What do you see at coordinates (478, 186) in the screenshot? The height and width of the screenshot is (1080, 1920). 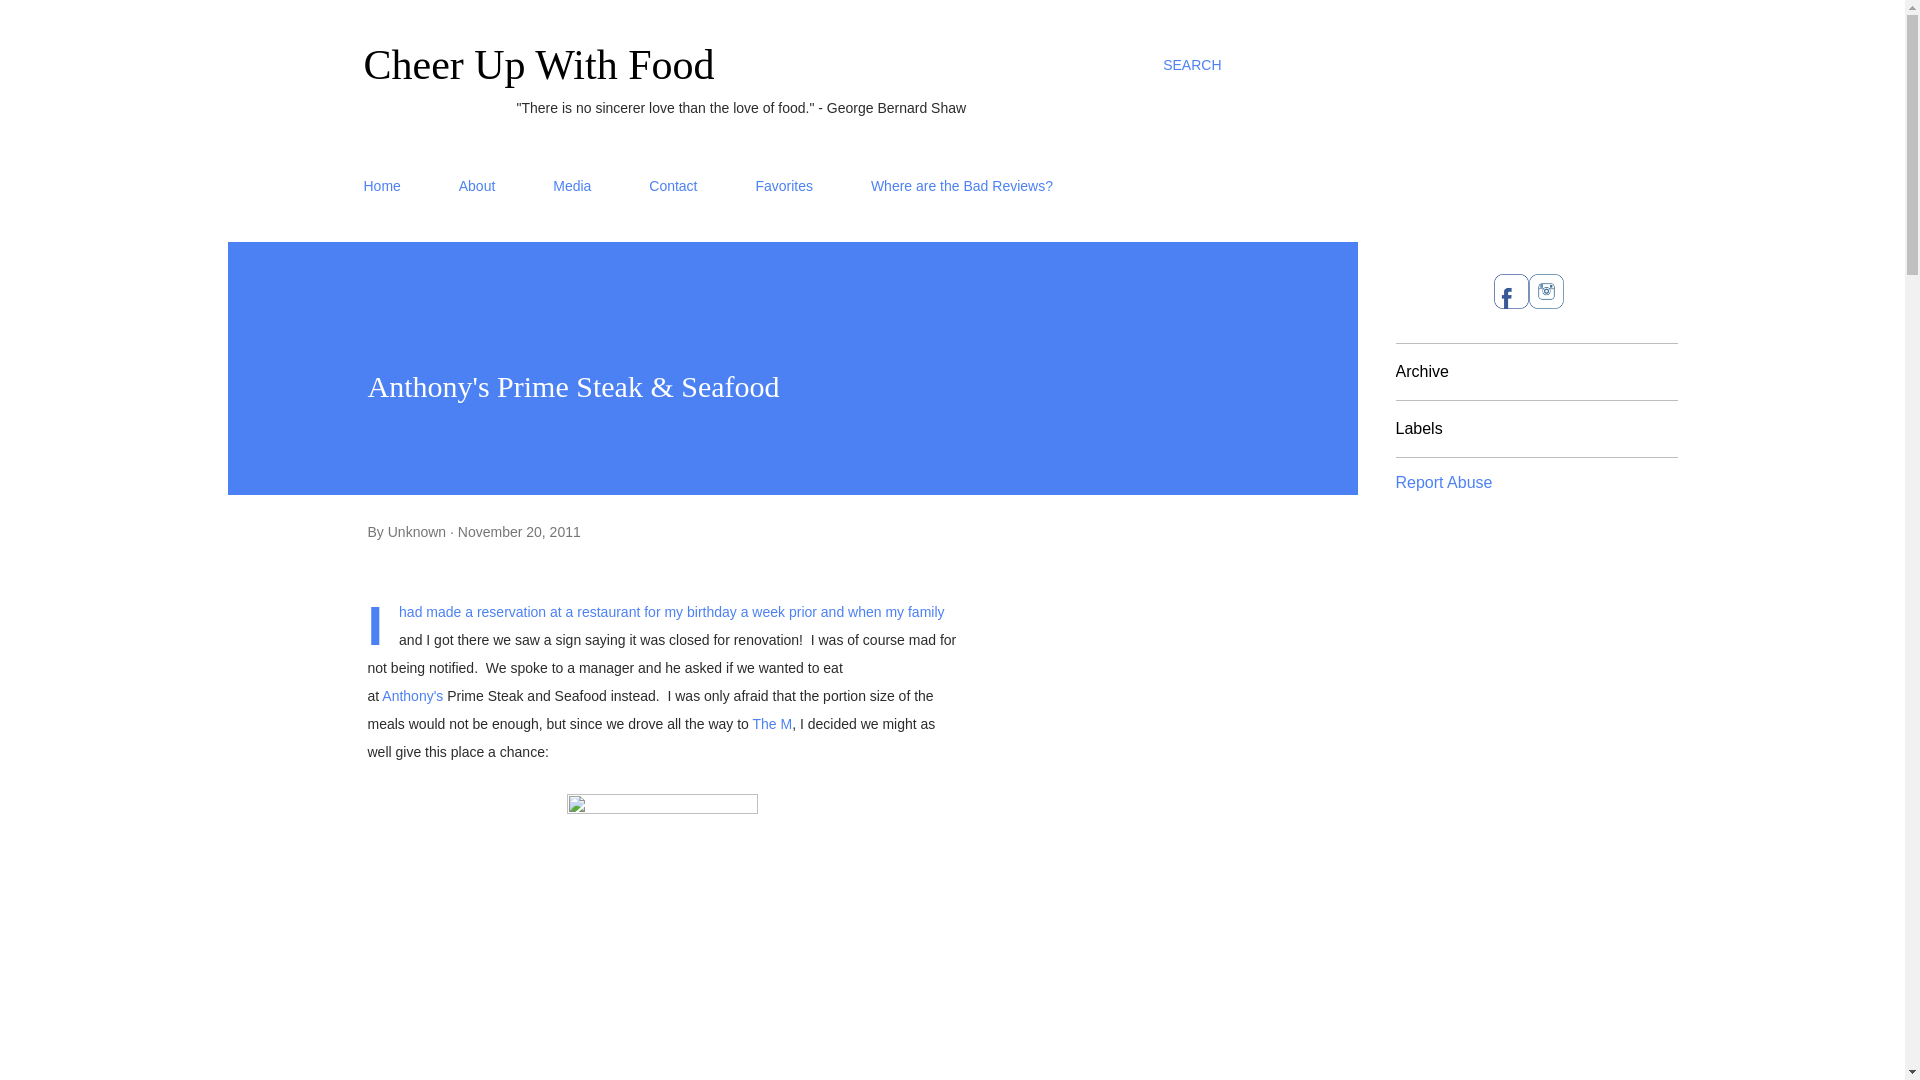 I see `About` at bounding box center [478, 186].